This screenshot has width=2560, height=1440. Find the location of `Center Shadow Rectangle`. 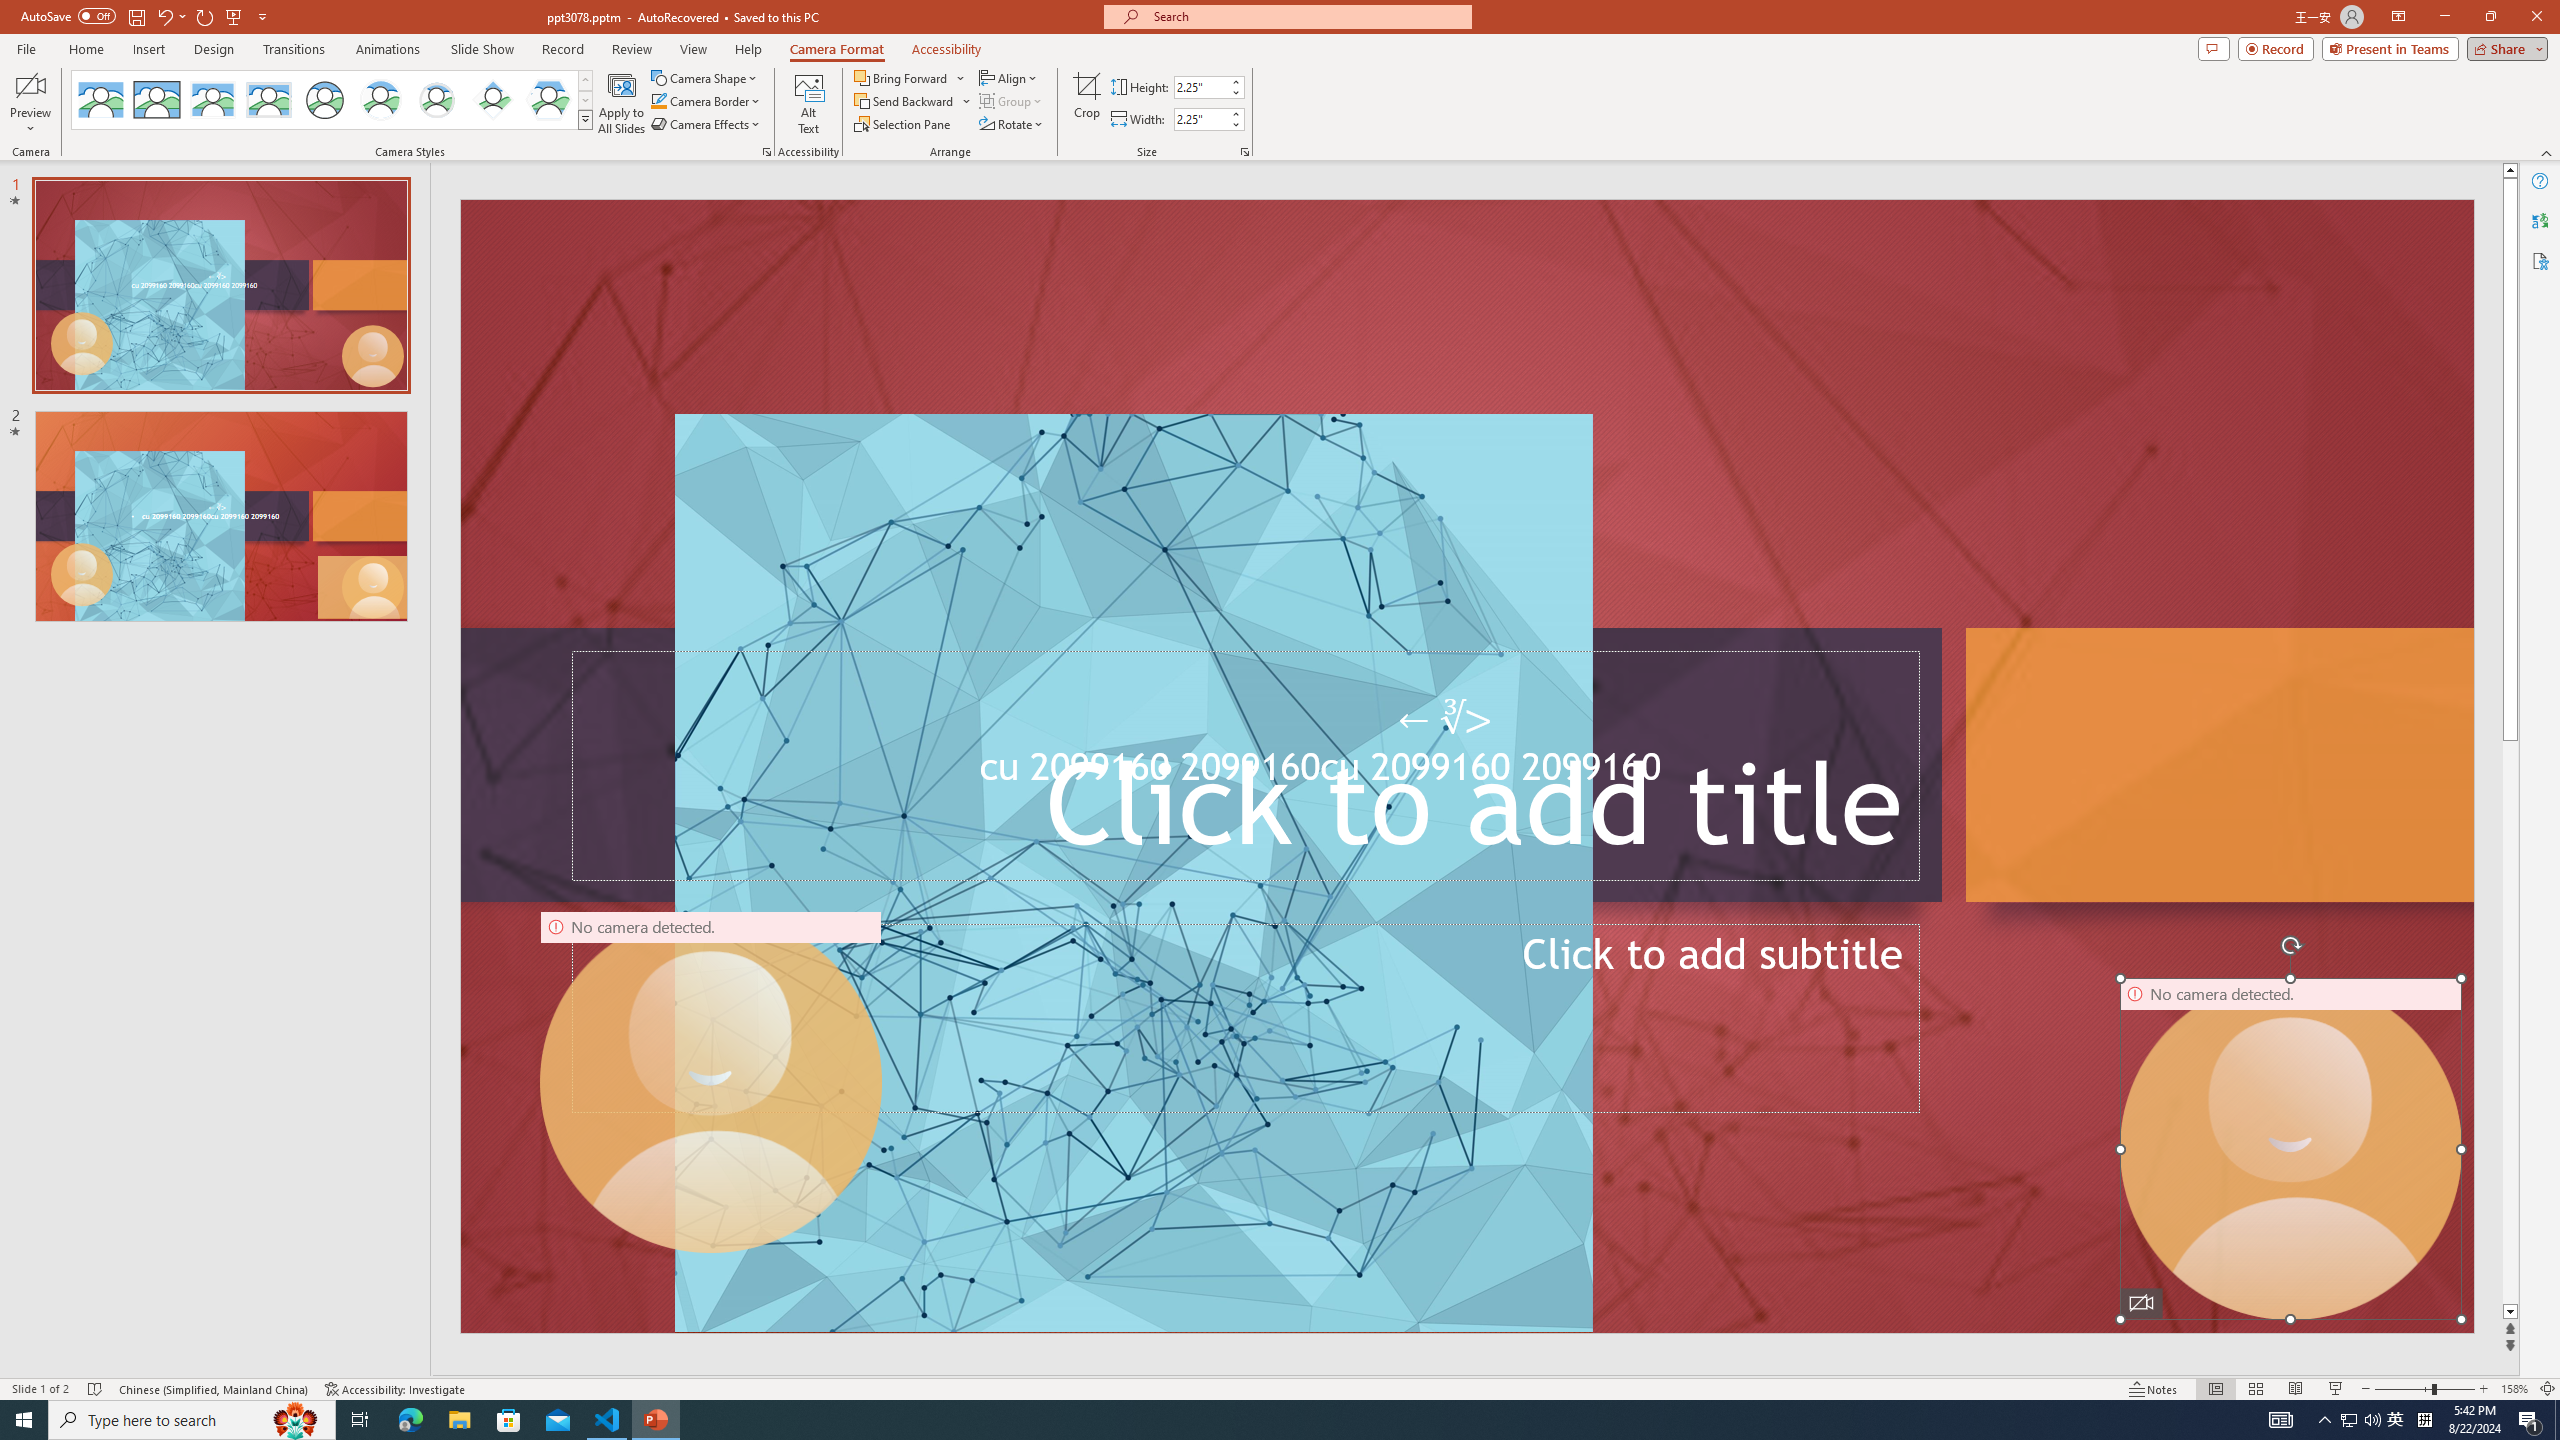

Center Shadow Rectangle is located at coordinates (212, 100).